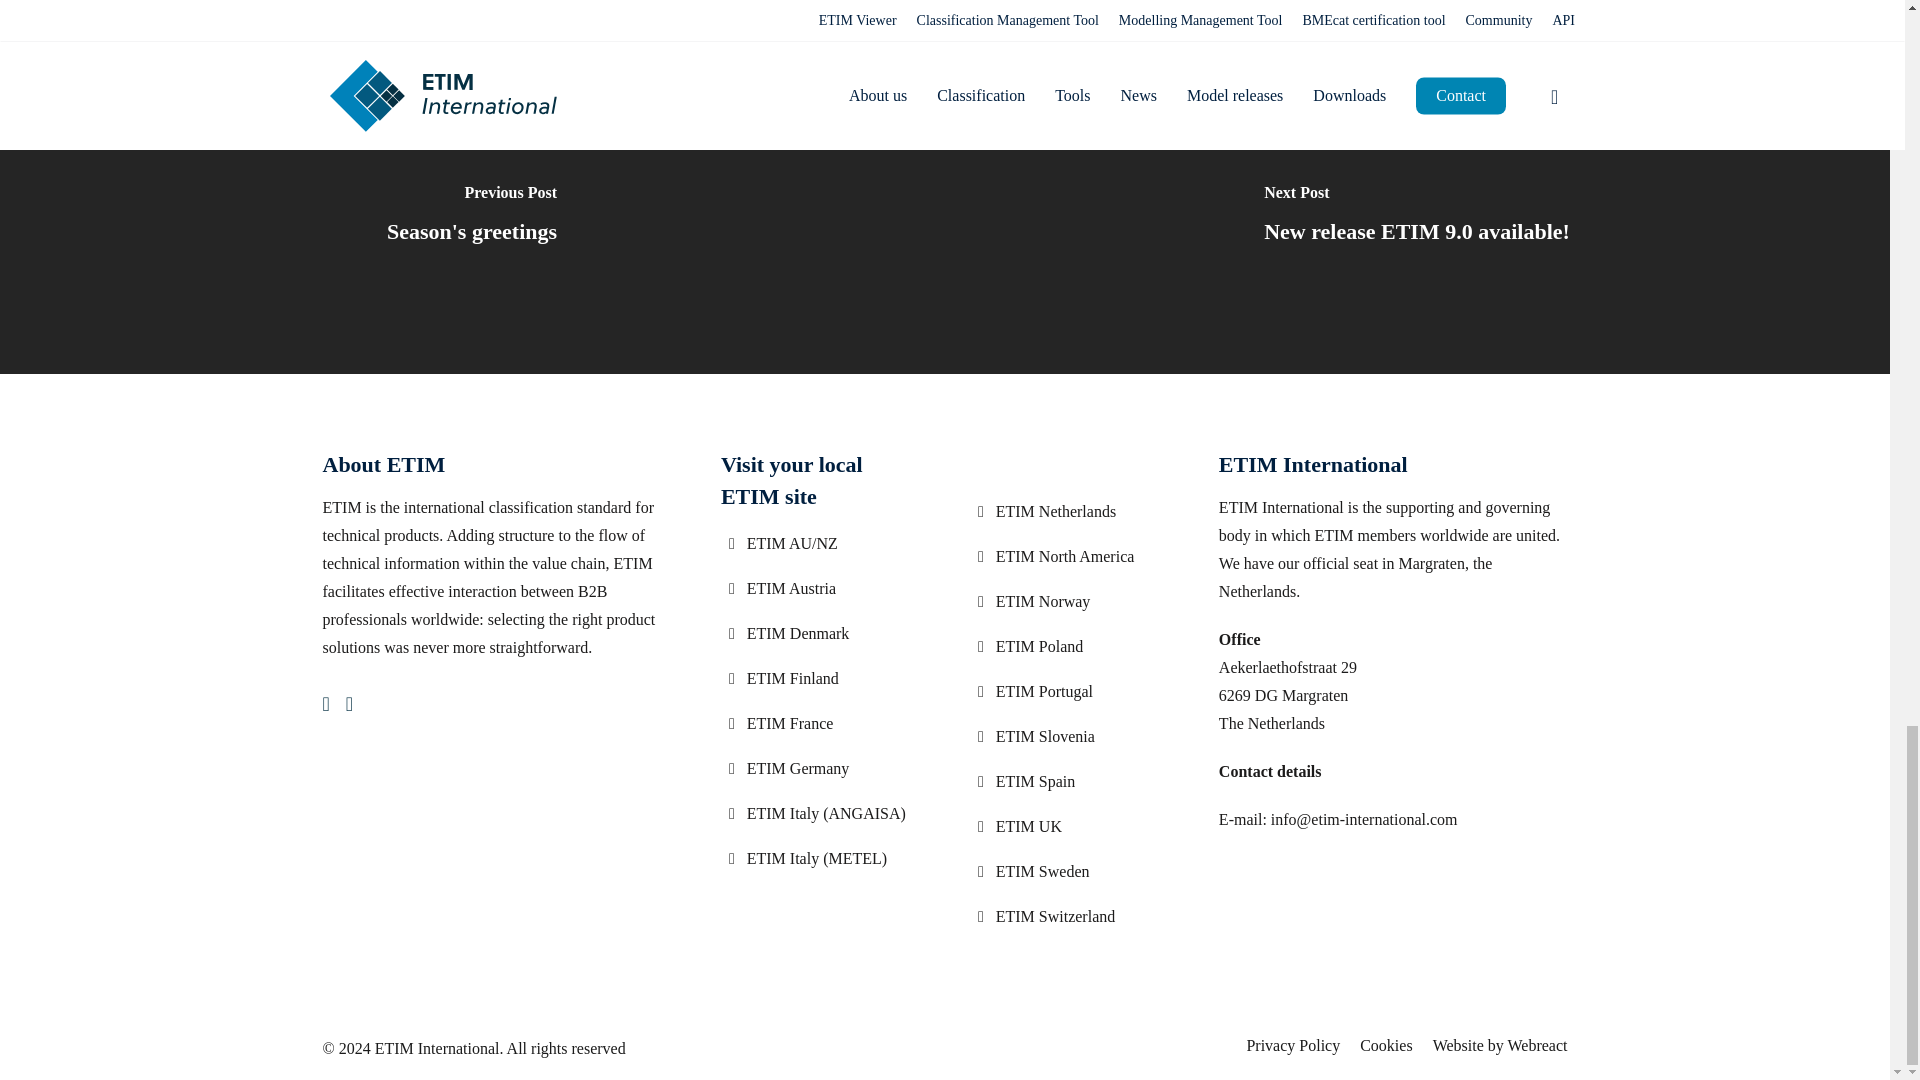 This screenshot has width=1920, height=1080. I want to click on ETIM Finland, so click(820, 679).